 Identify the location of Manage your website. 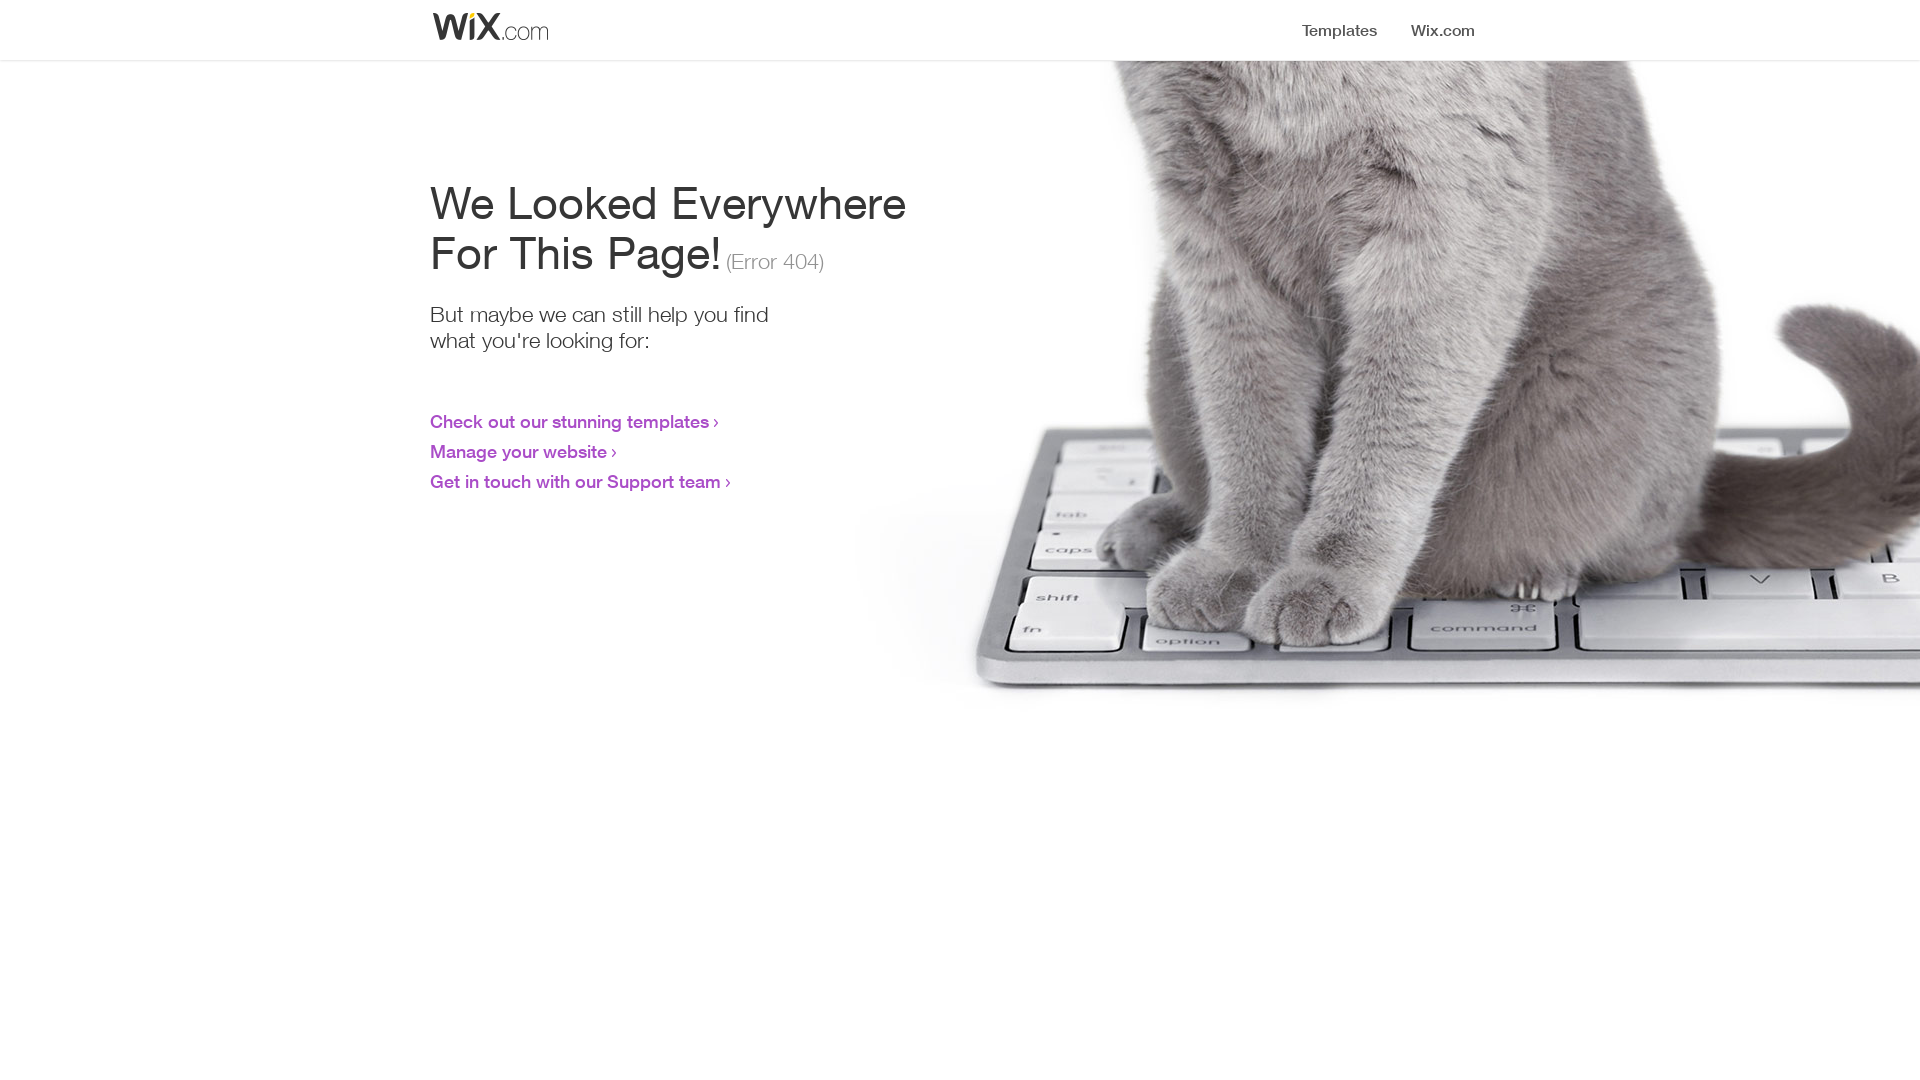
(518, 451).